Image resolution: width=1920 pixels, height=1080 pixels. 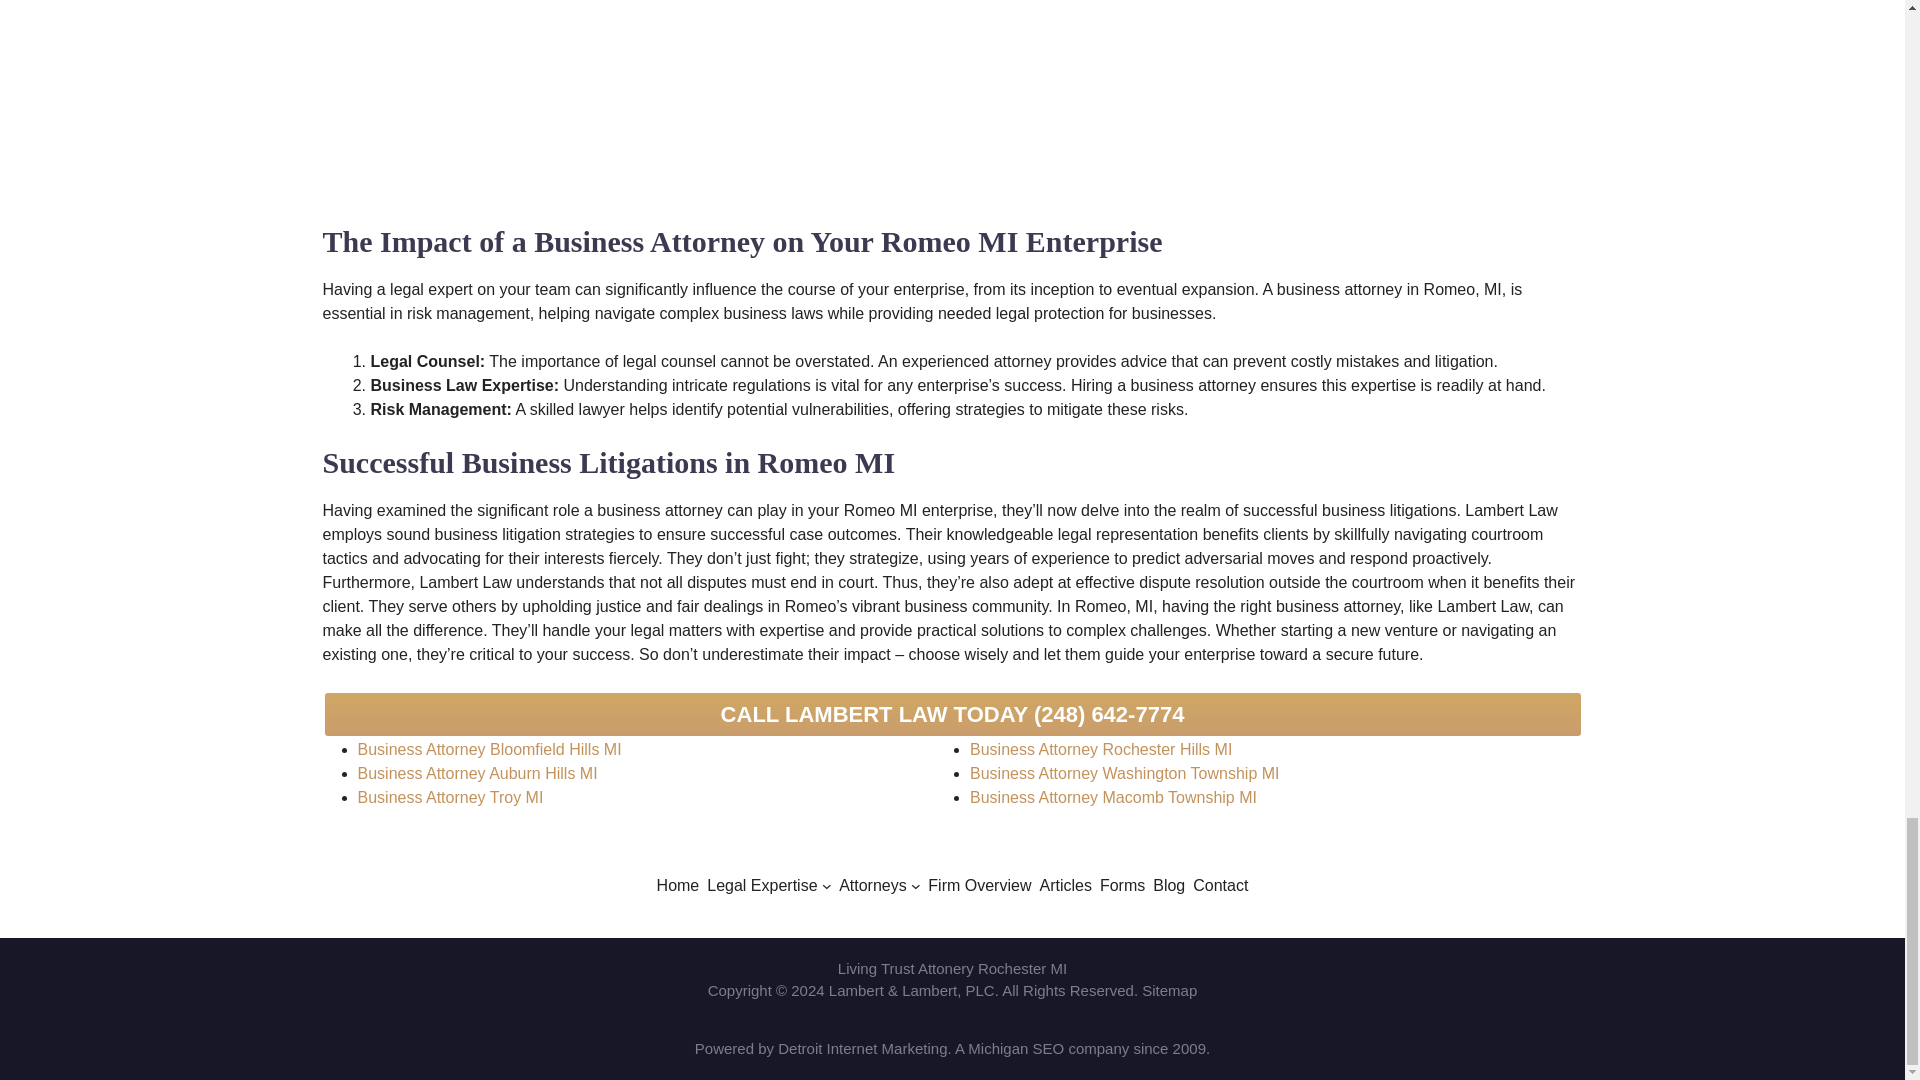 What do you see at coordinates (490, 749) in the screenshot?
I see `Business Attorney Bloomfield Hills MI` at bounding box center [490, 749].